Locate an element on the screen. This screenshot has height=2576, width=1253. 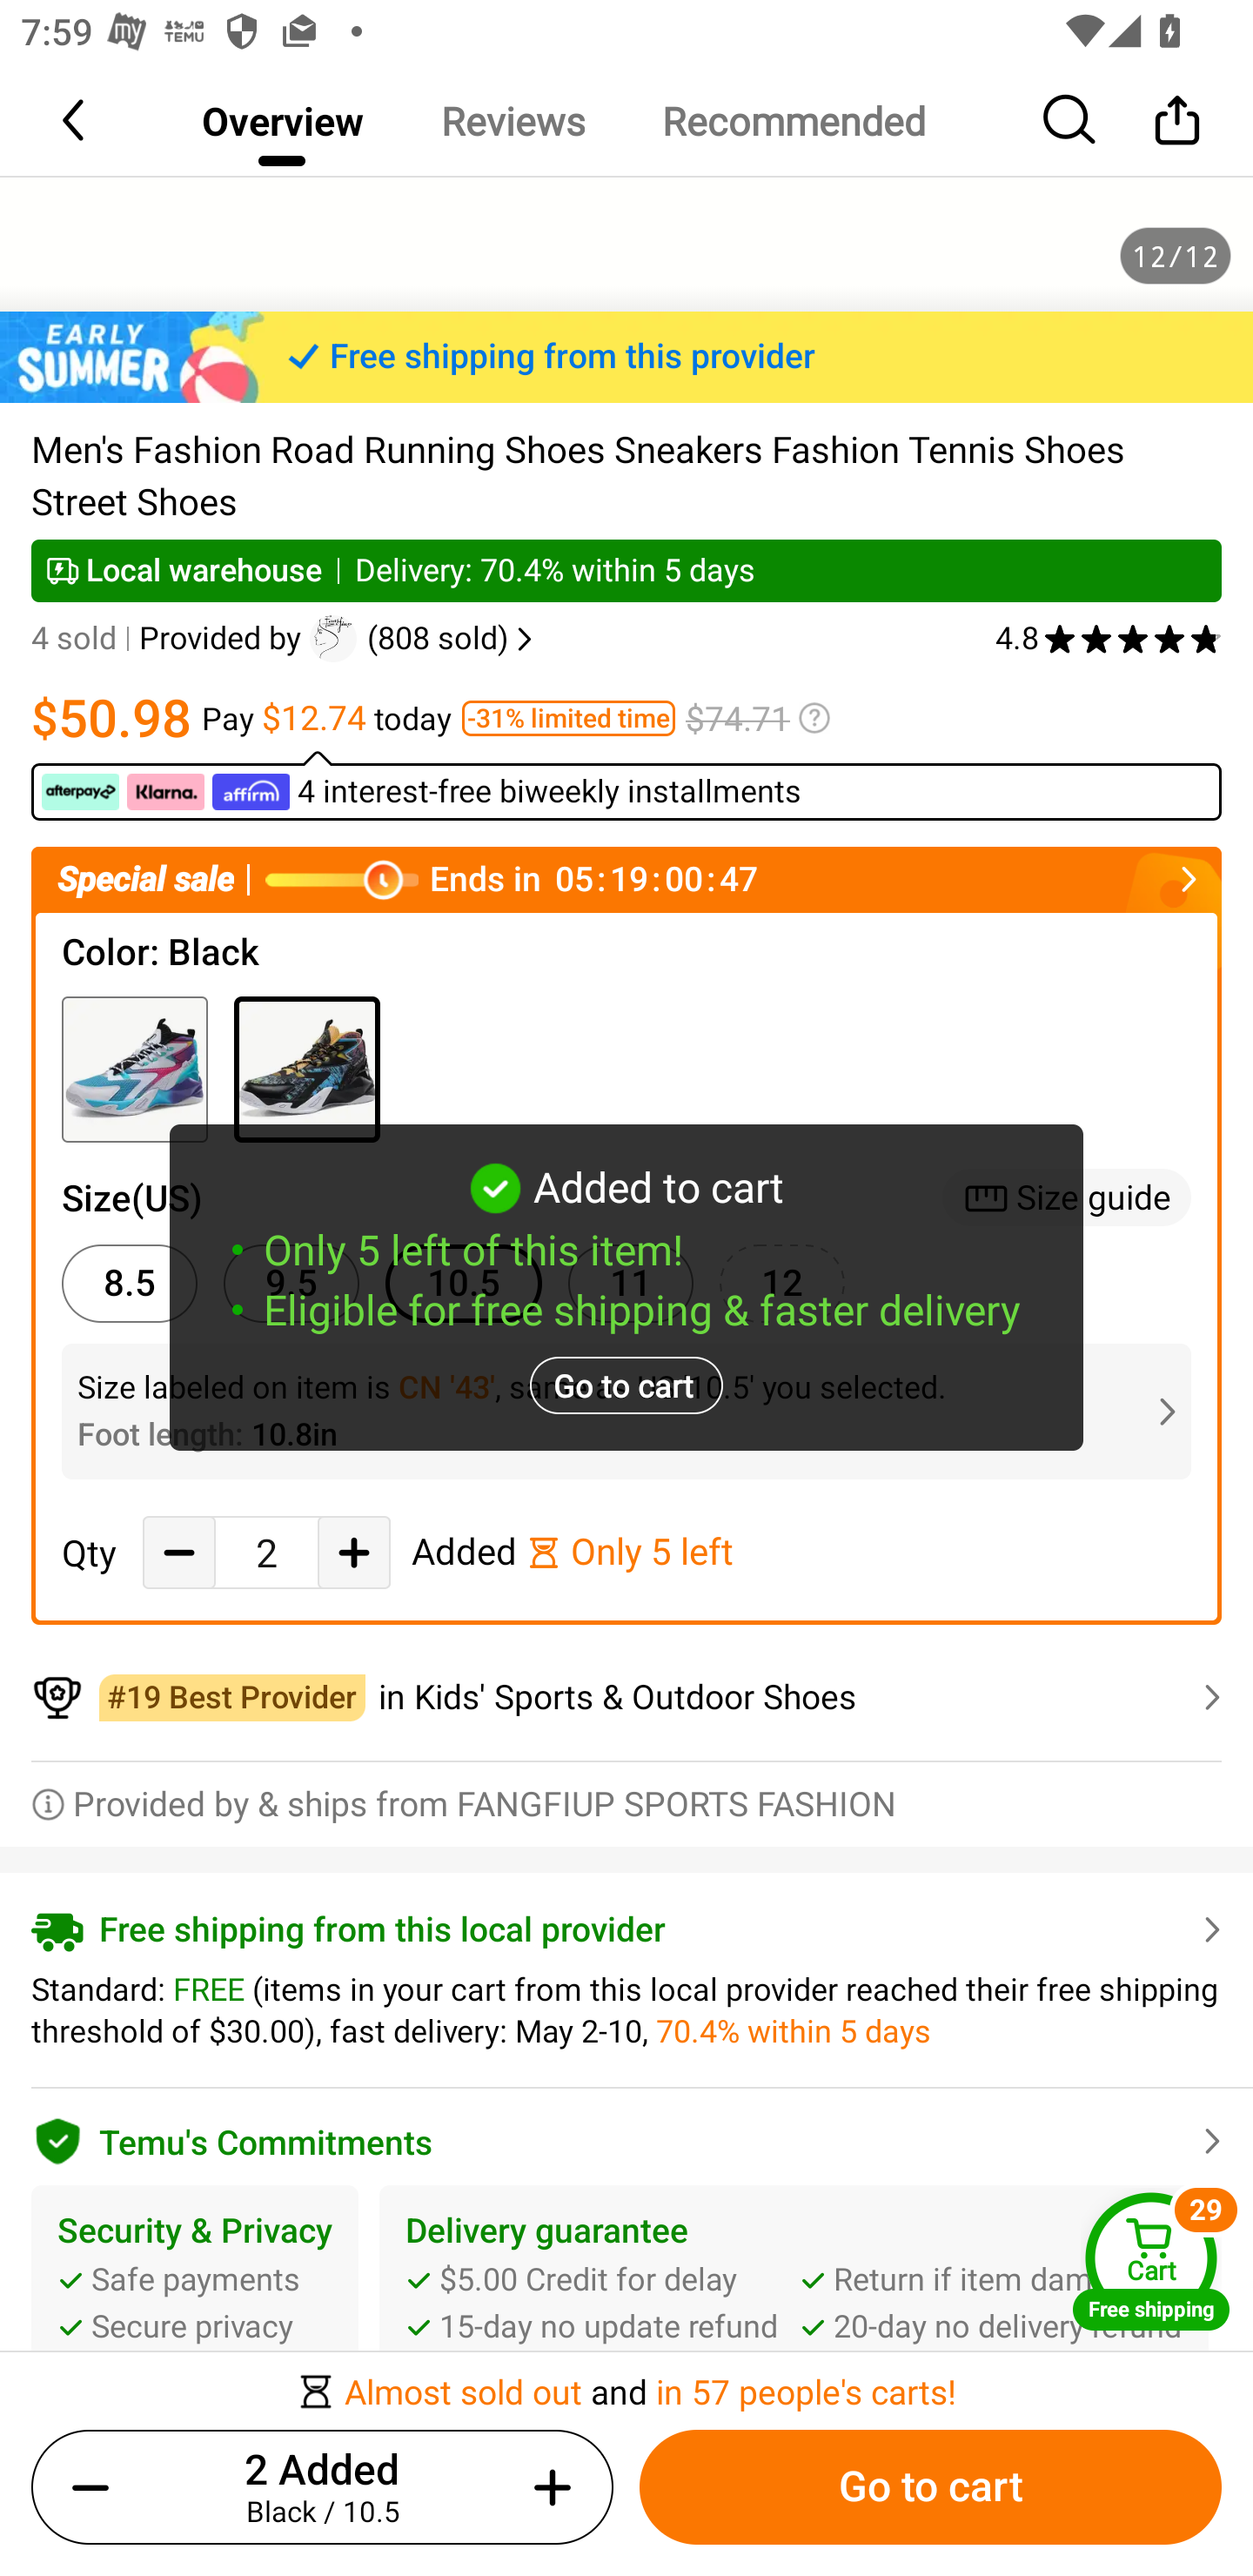
4 sold Provided by  is located at coordinates (171, 639).